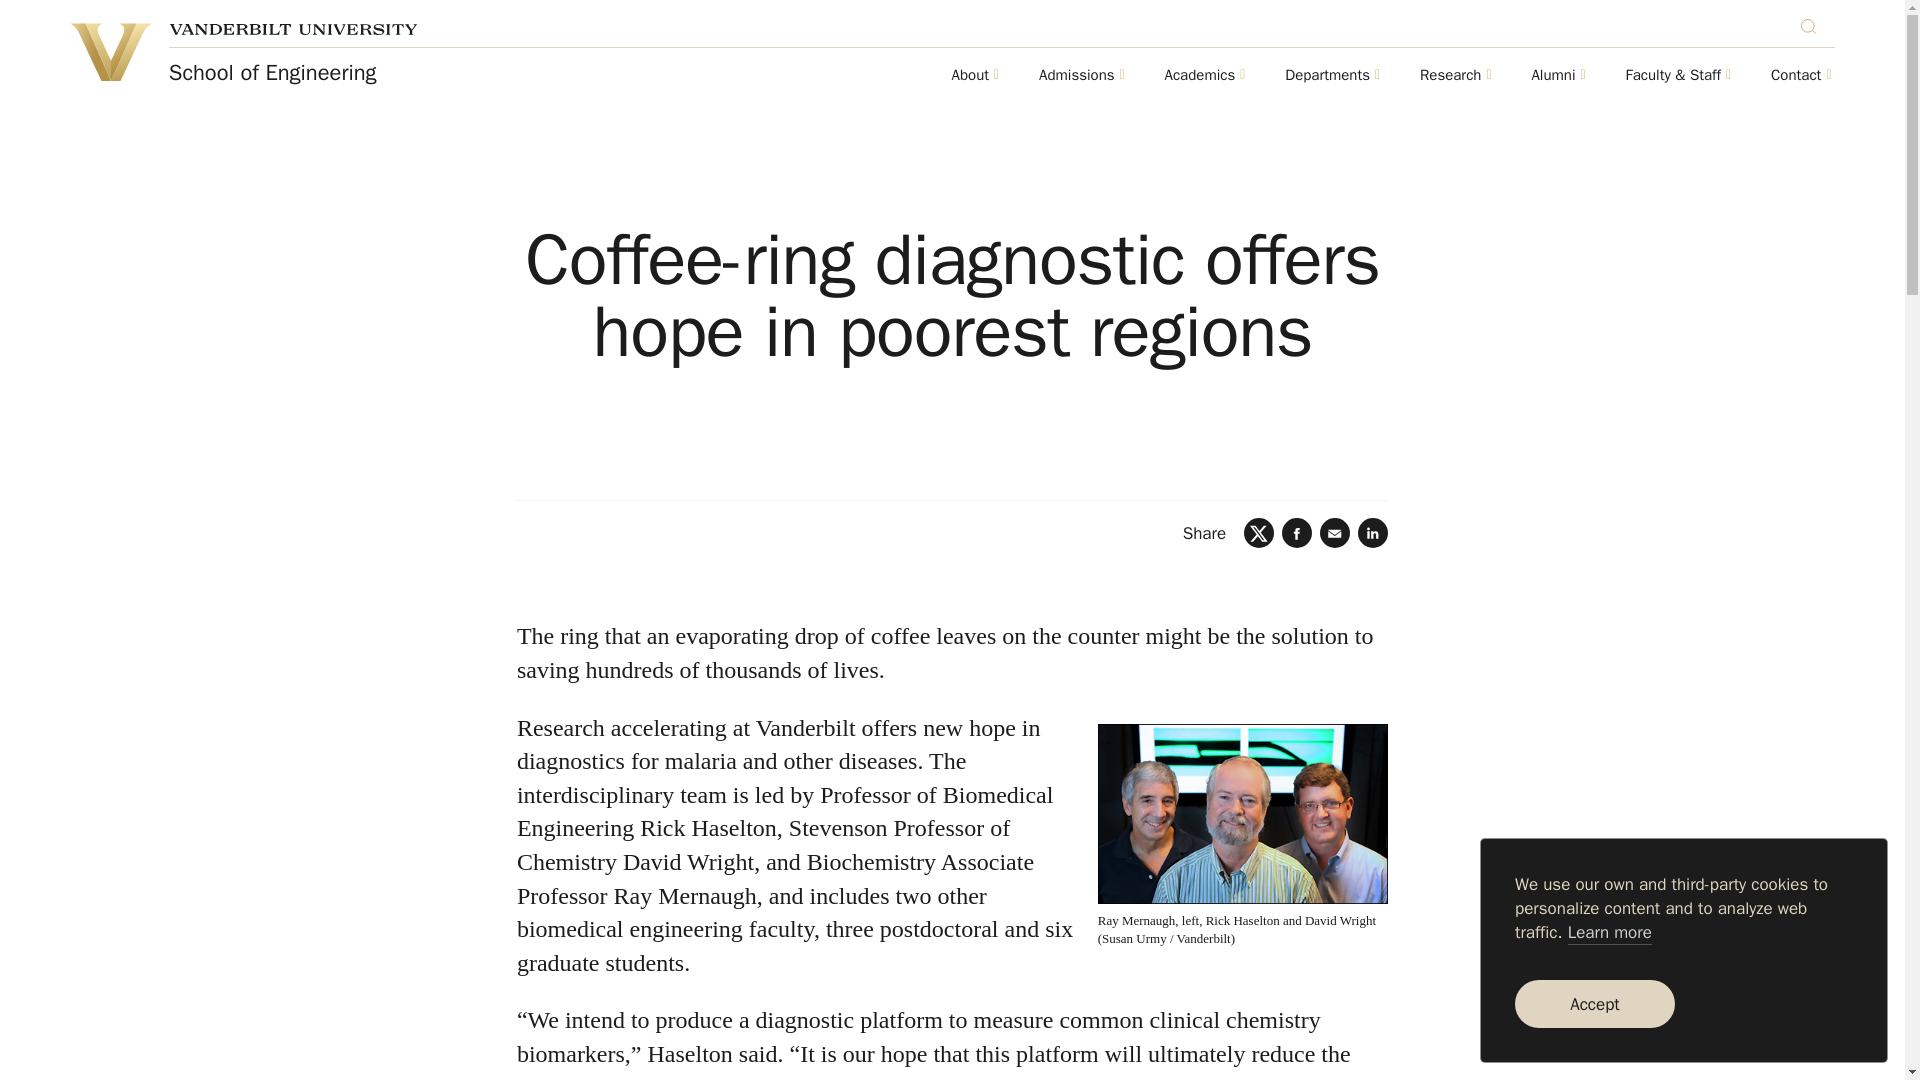 Image resolution: width=1920 pixels, height=1080 pixels. What do you see at coordinates (1450, 76) in the screenshot?
I see `Research` at bounding box center [1450, 76].